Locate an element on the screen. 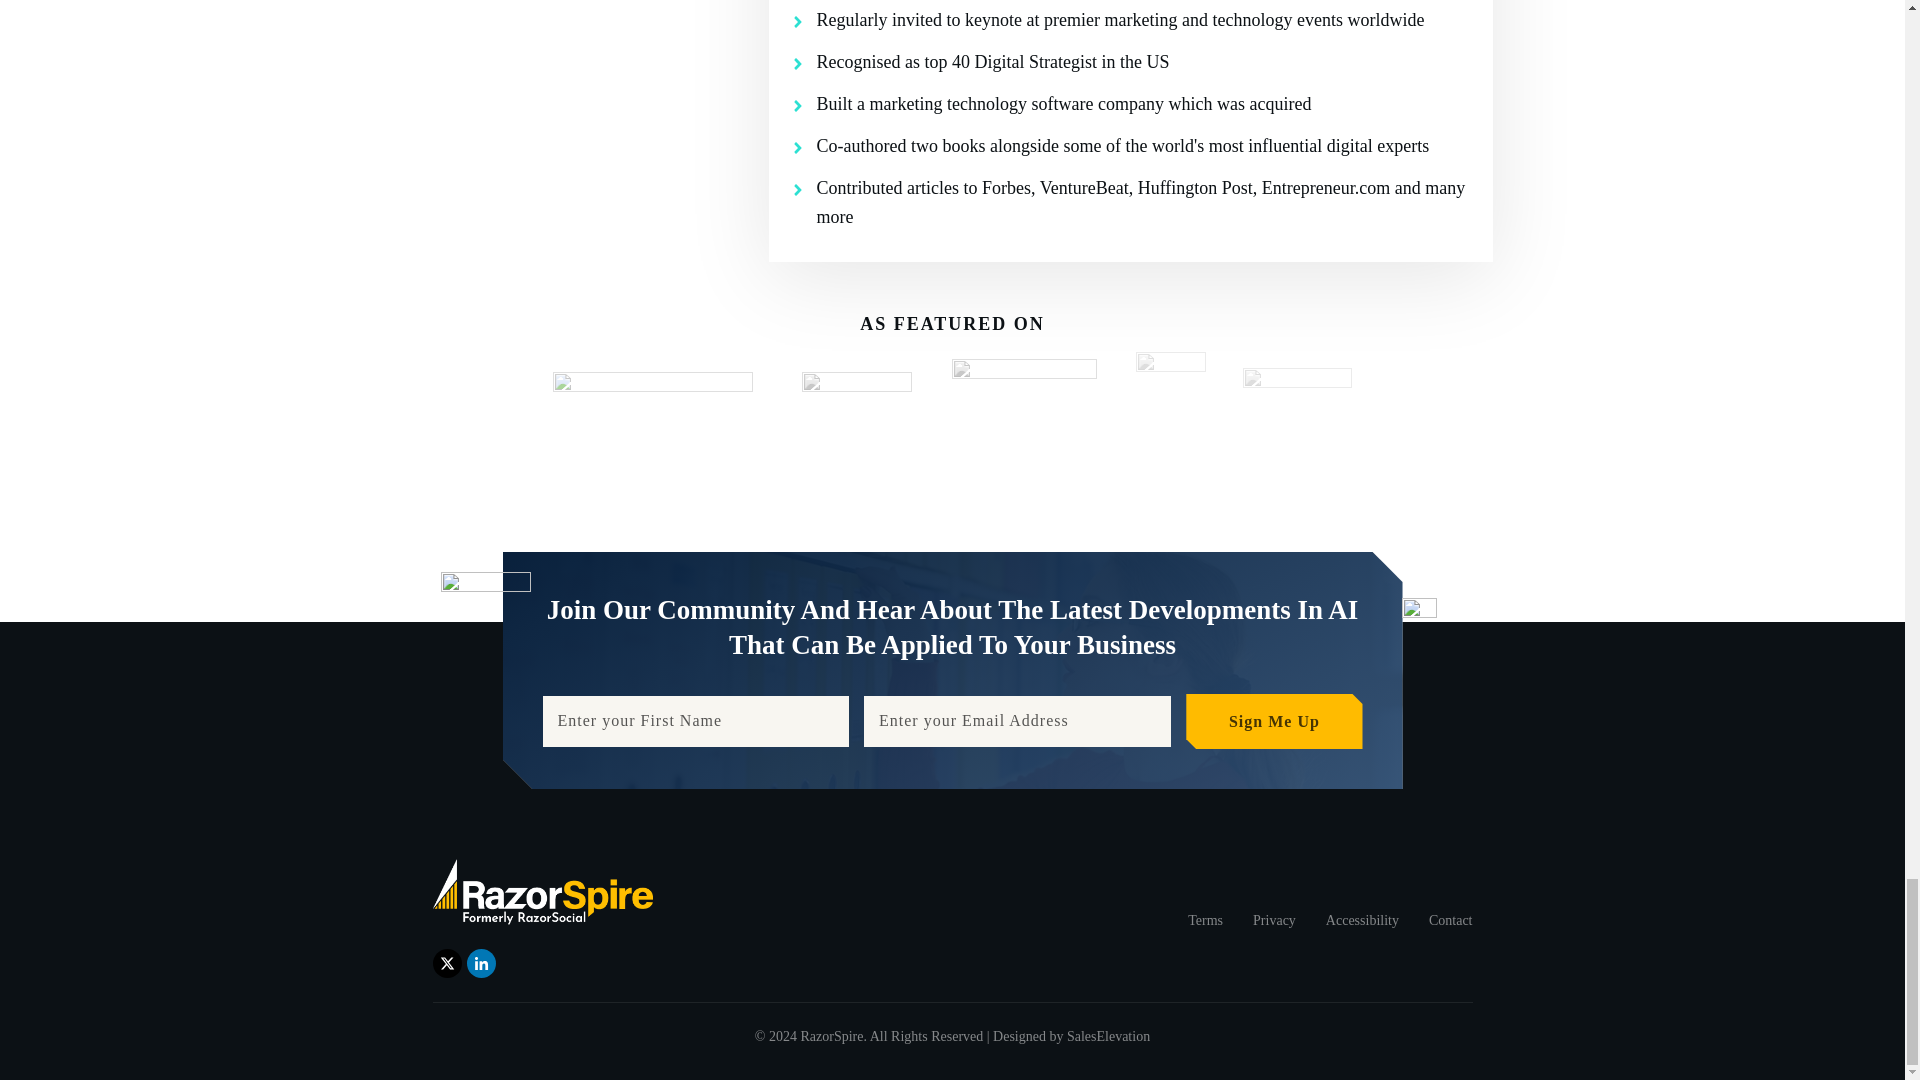 The height and width of the screenshot is (1080, 1920). Contact is located at coordinates (1450, 920).